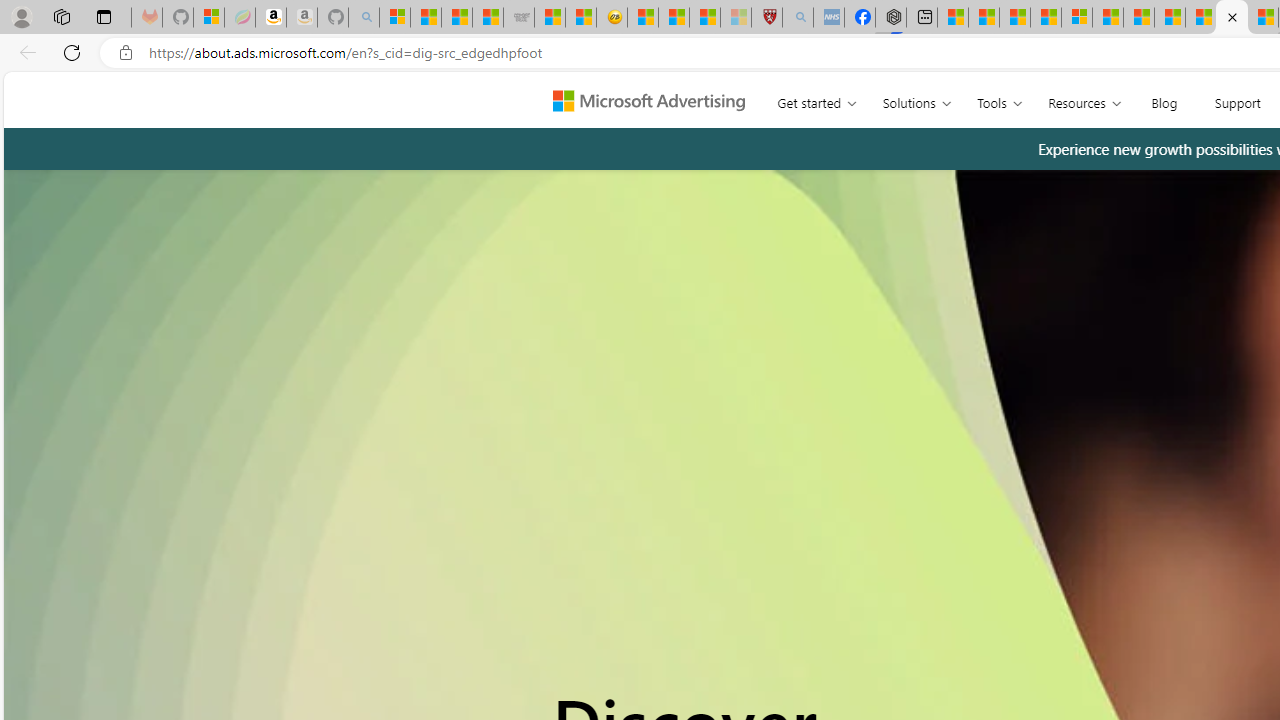 This screenshot has height=720, width=1280. What do you see at coordinates (1170, 18) in the screenshot?
I see `14 Common Myths Debunked By Scientific Facts` at bounding box center [1170, 18].